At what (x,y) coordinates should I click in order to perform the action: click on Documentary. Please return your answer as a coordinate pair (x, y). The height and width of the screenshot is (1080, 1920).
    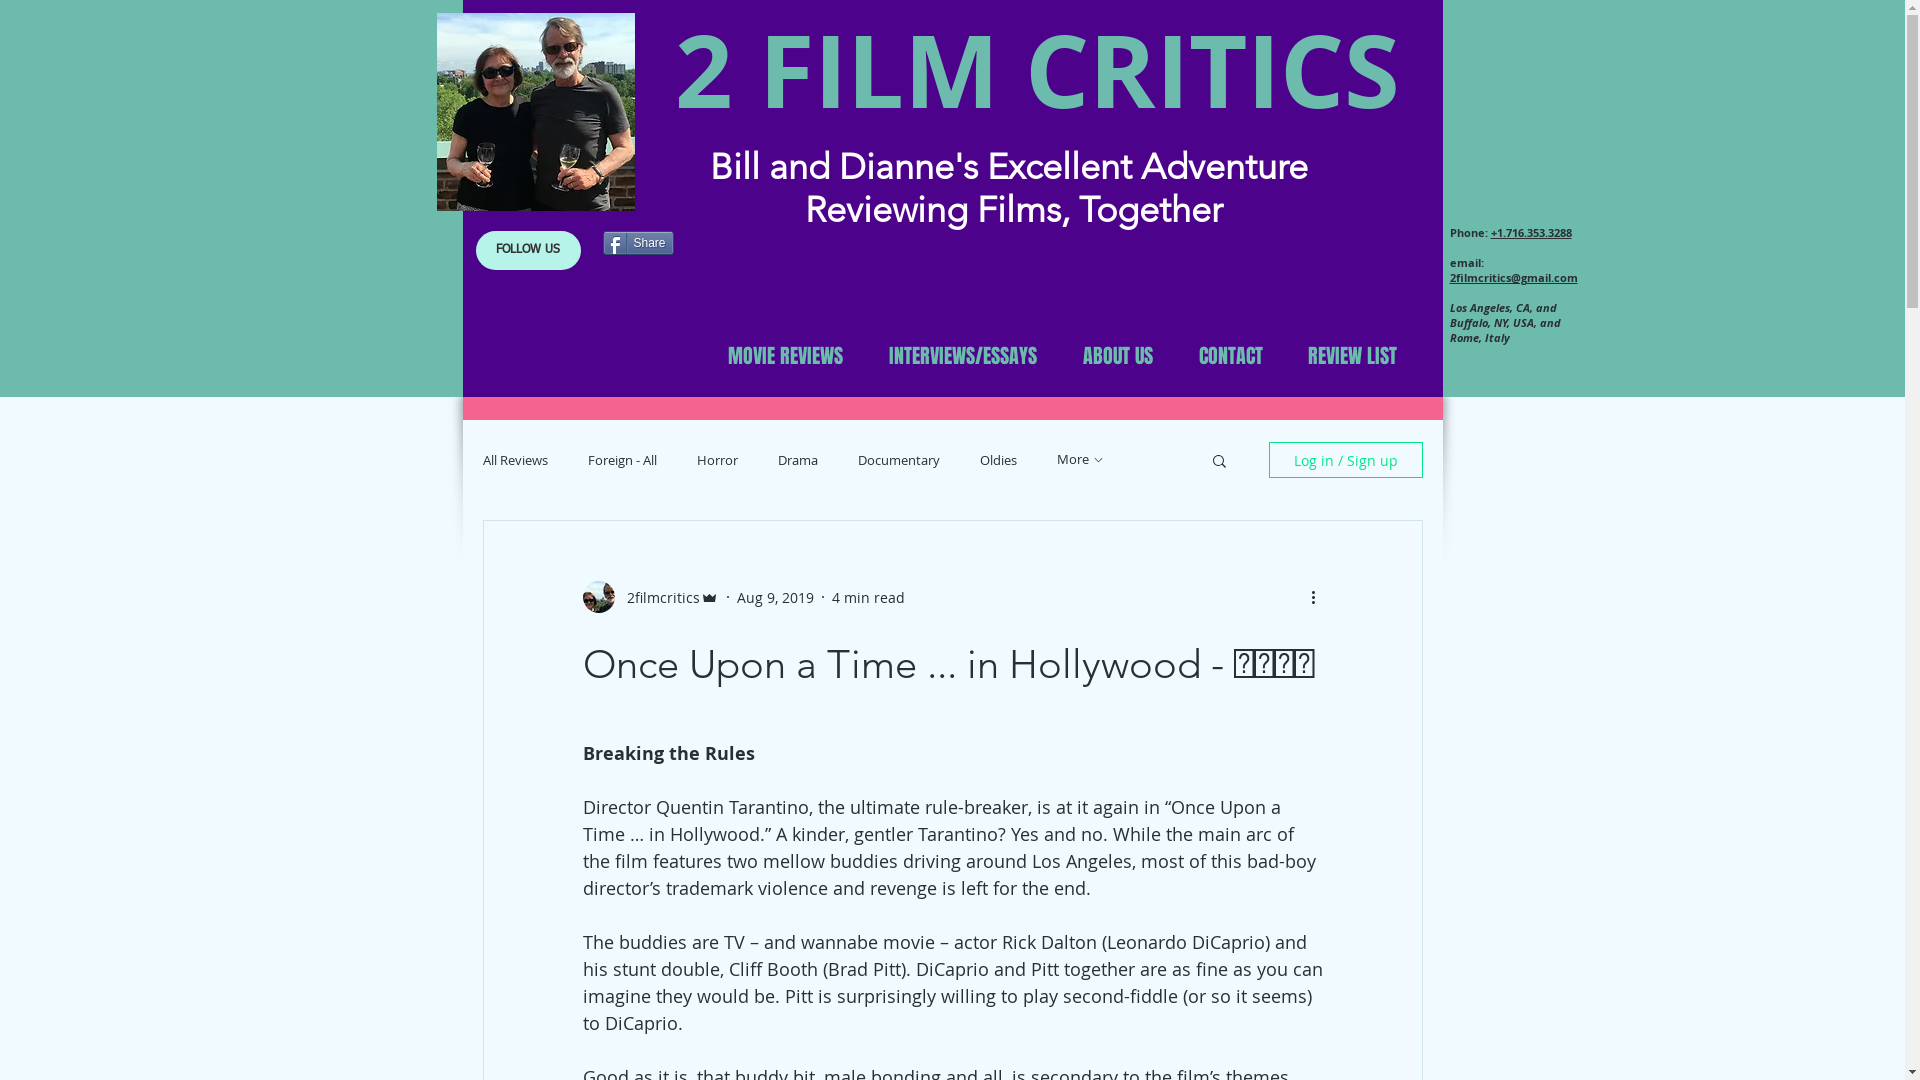
    Looking at the image, I should click on (899, 460).